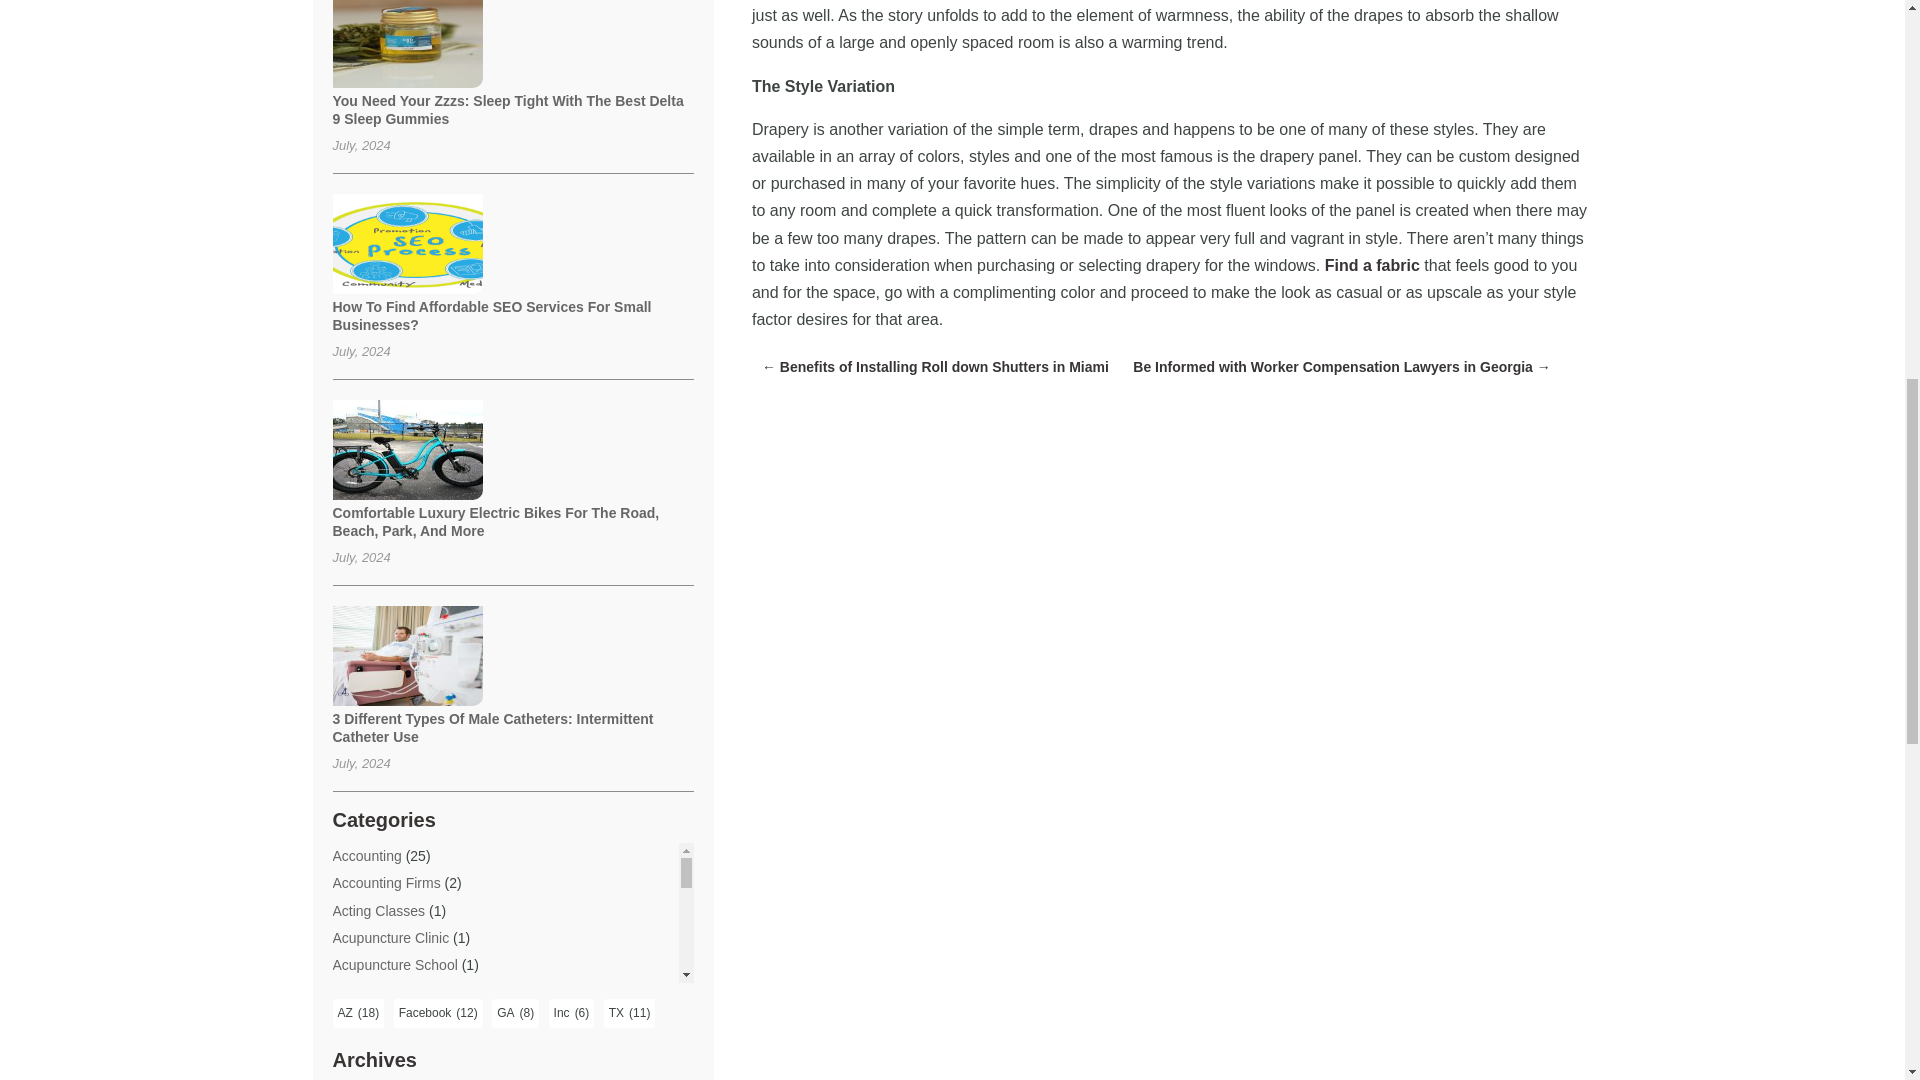 Image resolution: width=1920 pixels, height=1080 pixels. I want to click on Addiction Treatment, so click(394, 992).